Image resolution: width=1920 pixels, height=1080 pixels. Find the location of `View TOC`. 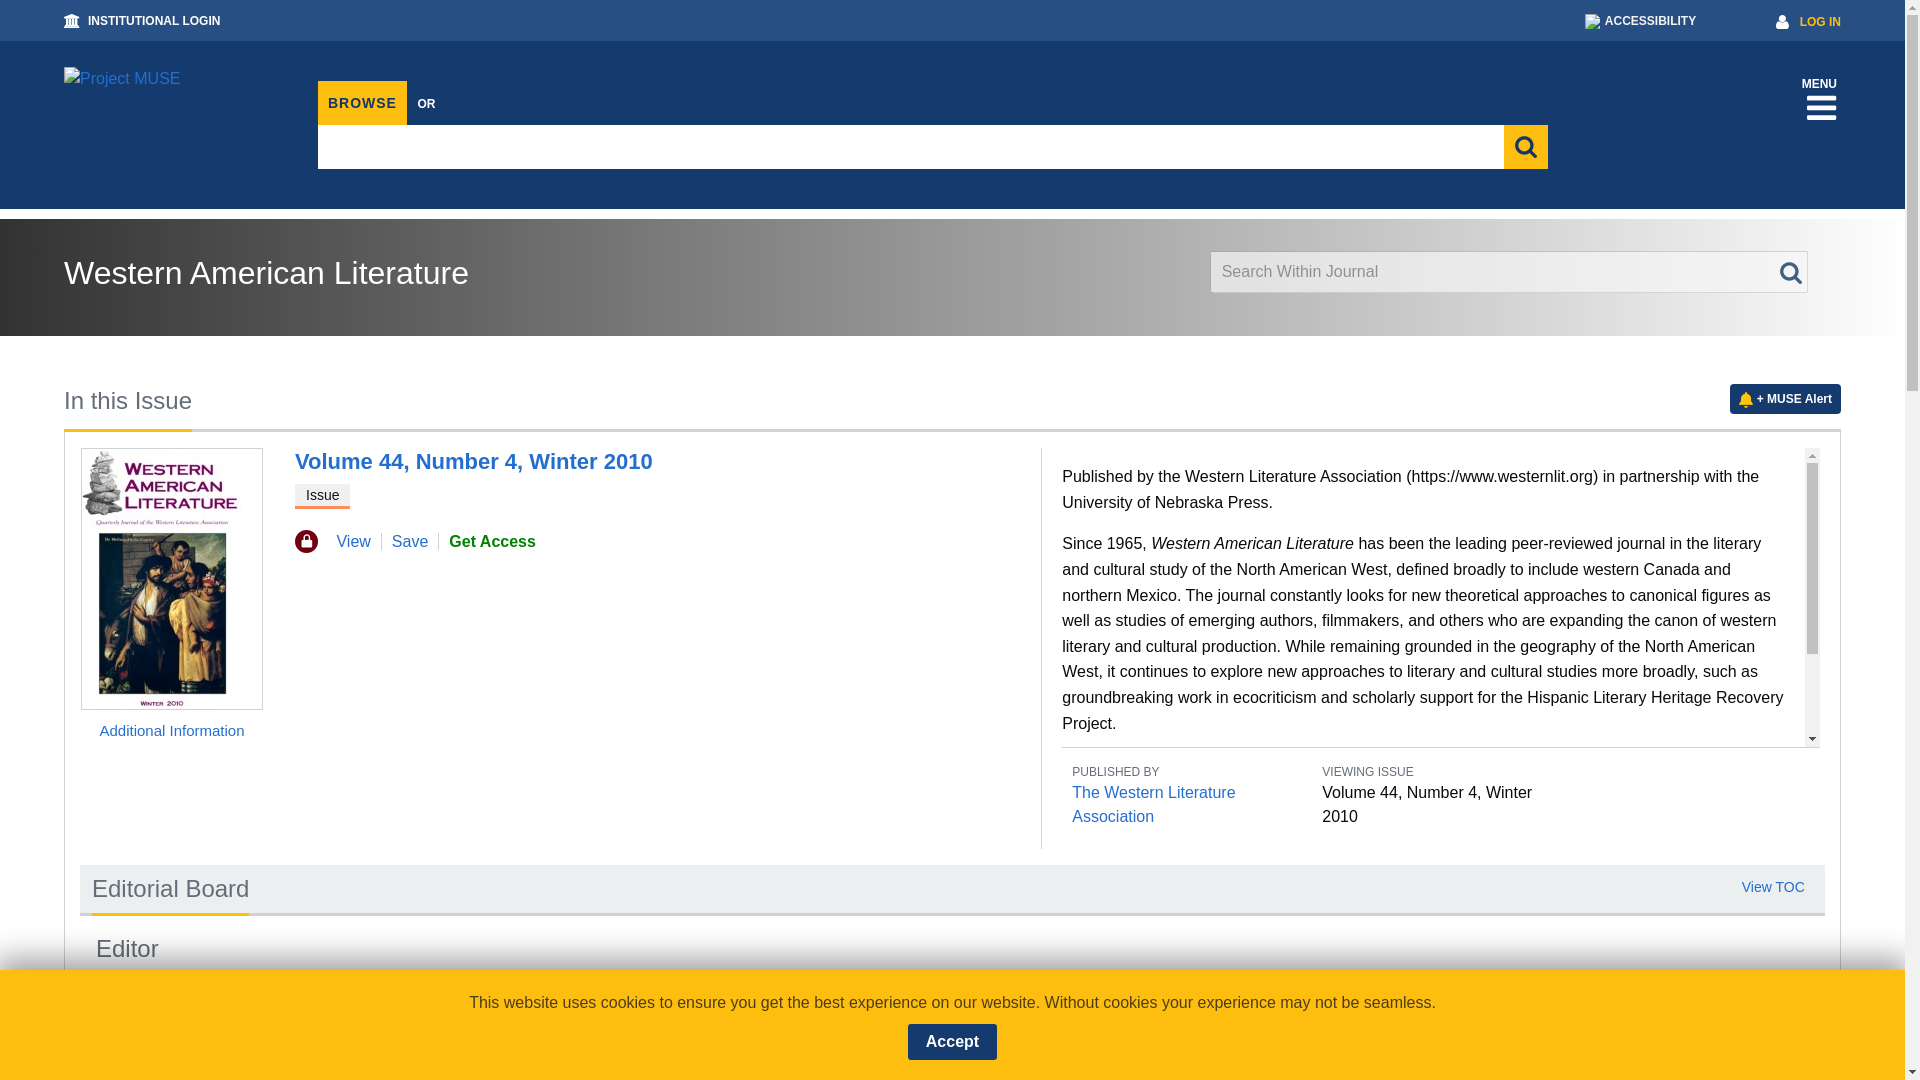

View TOC is located at coordinates (1772, 886).